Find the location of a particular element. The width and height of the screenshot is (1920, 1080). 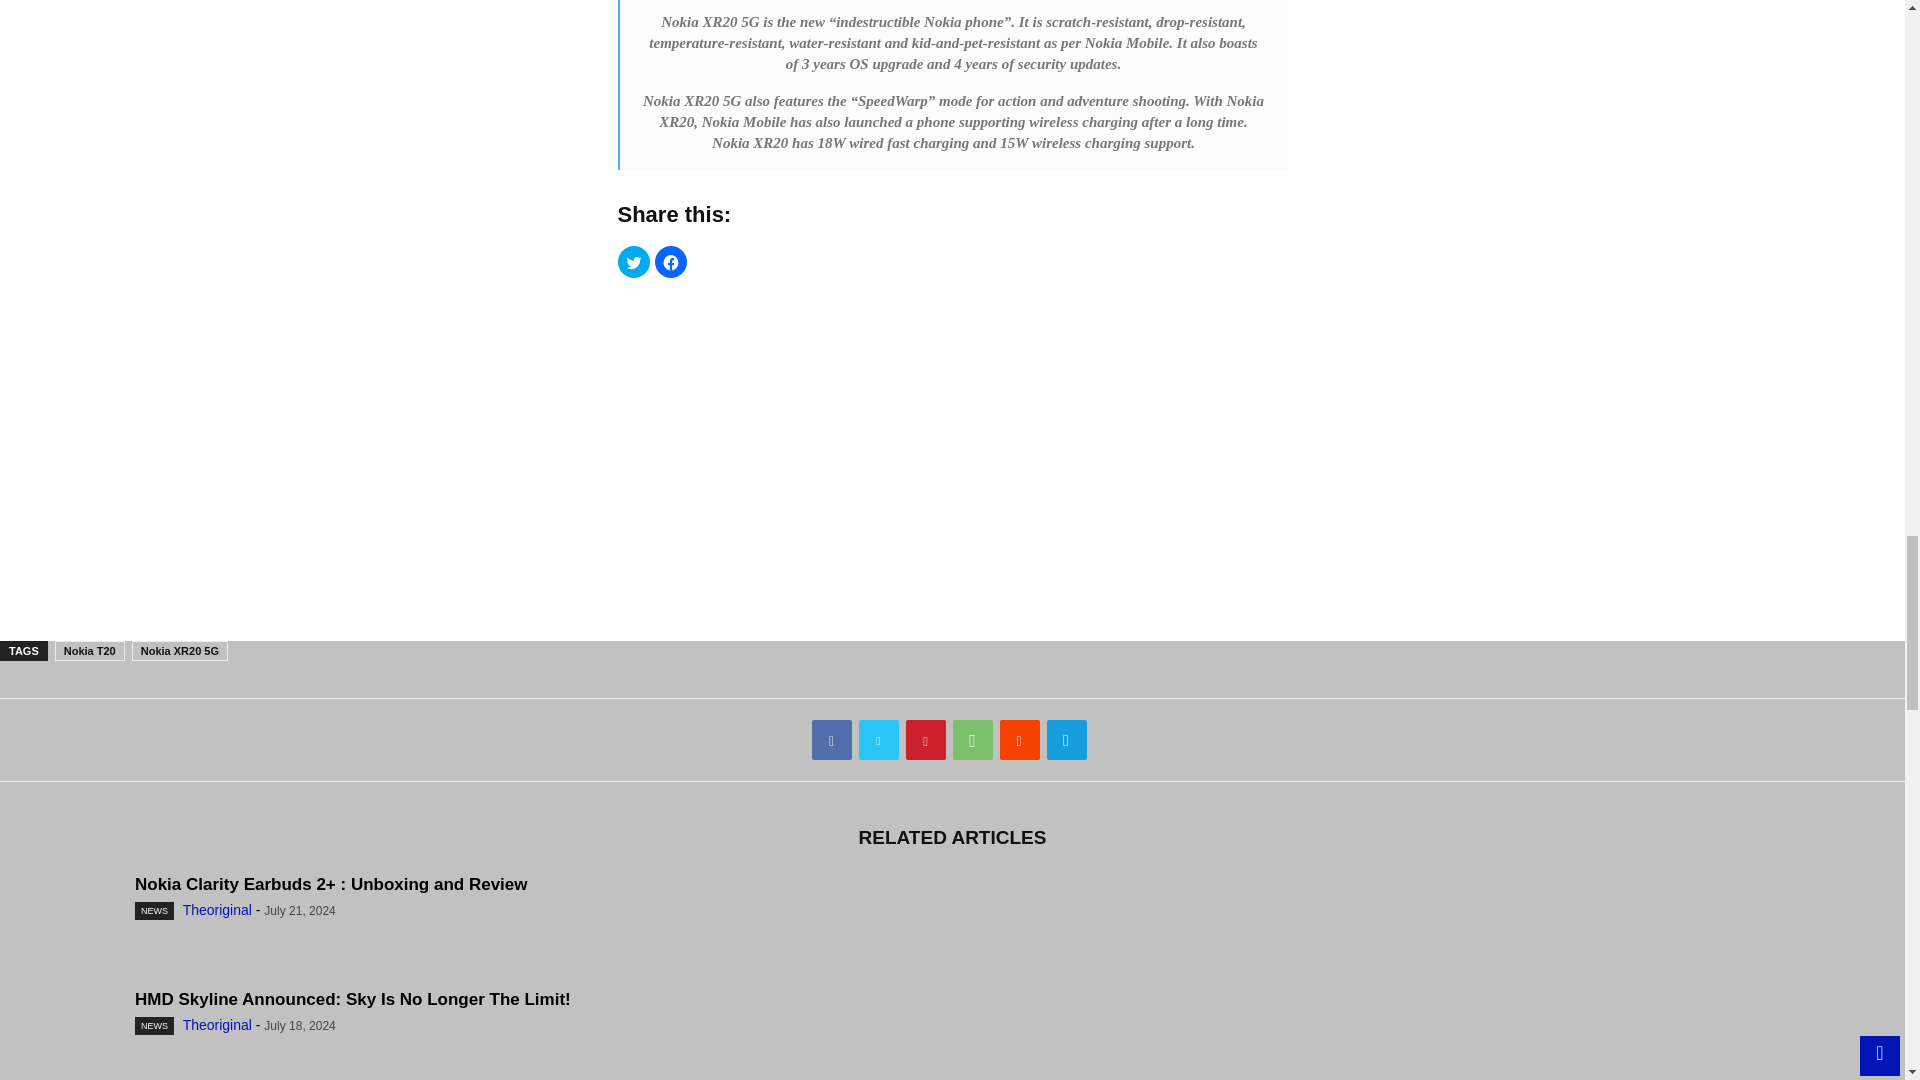

Twitter is located at coordinates (878, 740).